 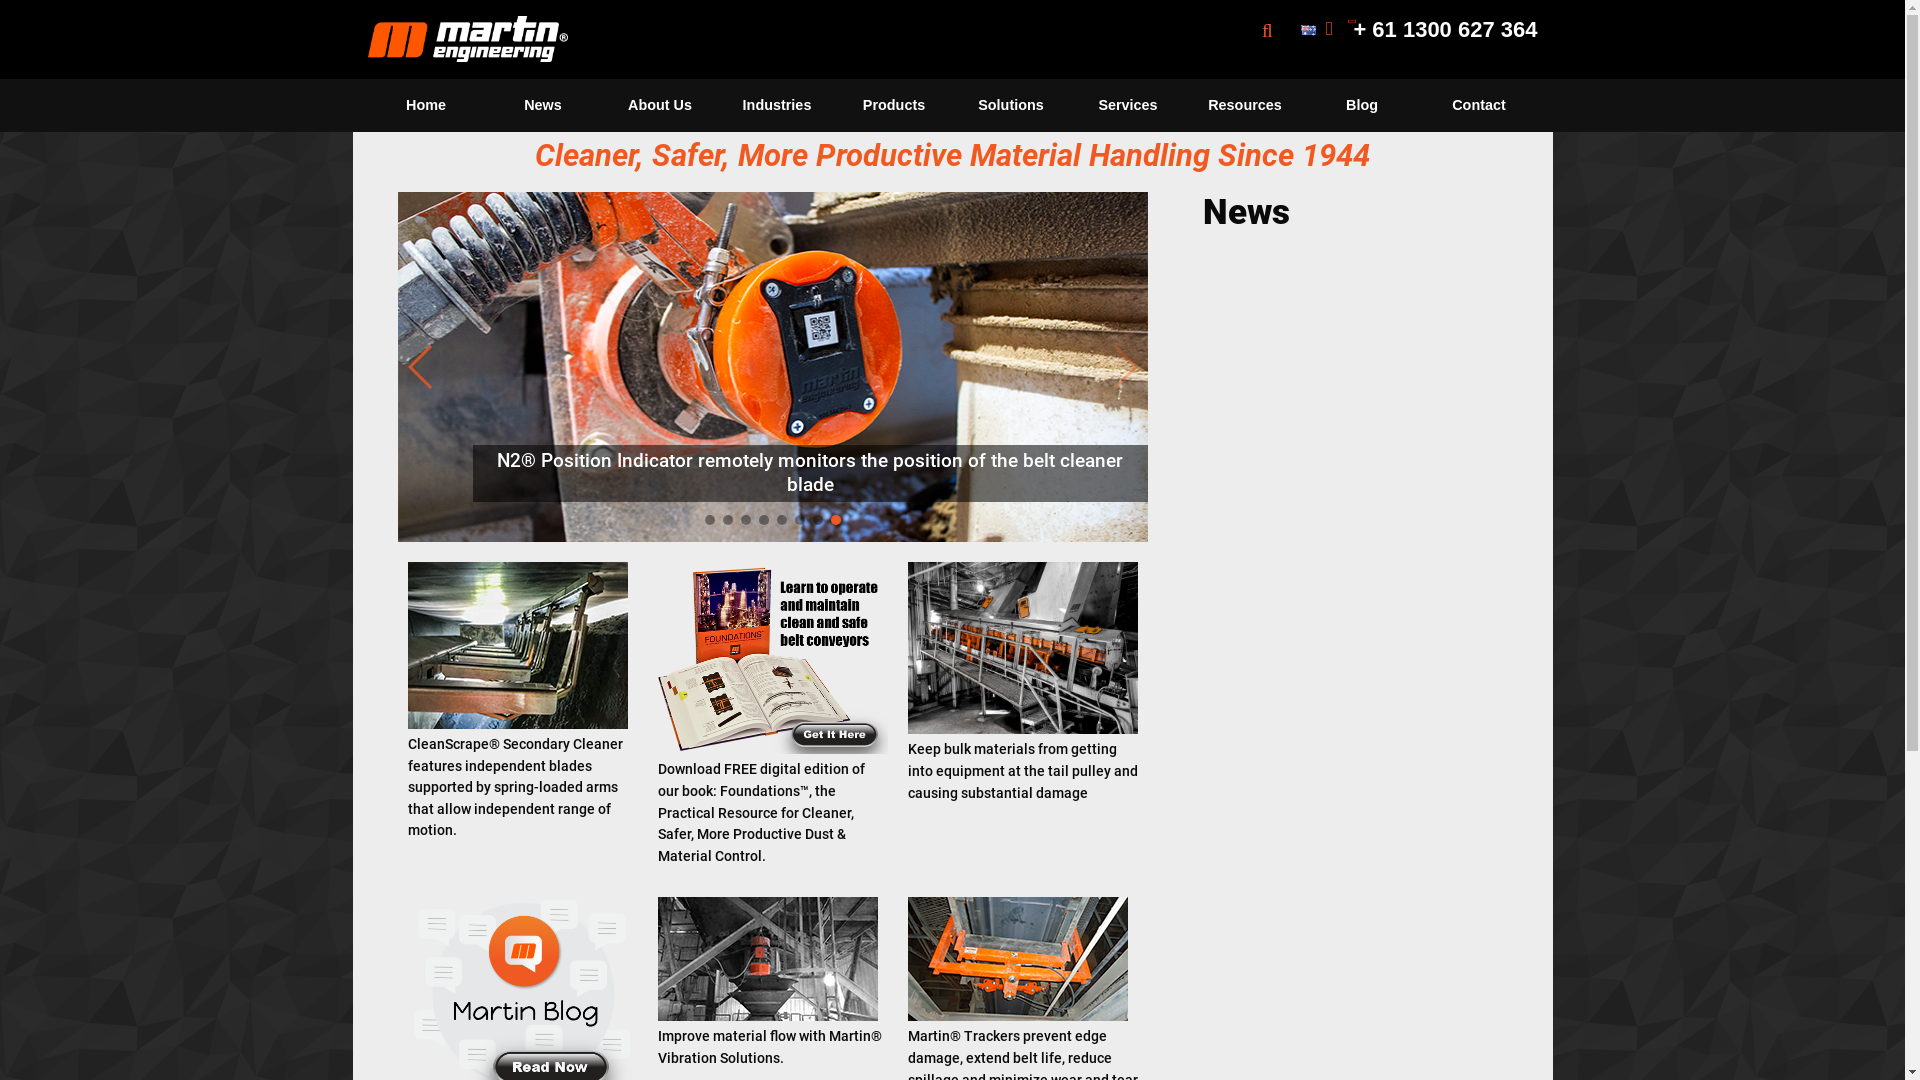 I want to click on Search, so click(x=1350, y=130).